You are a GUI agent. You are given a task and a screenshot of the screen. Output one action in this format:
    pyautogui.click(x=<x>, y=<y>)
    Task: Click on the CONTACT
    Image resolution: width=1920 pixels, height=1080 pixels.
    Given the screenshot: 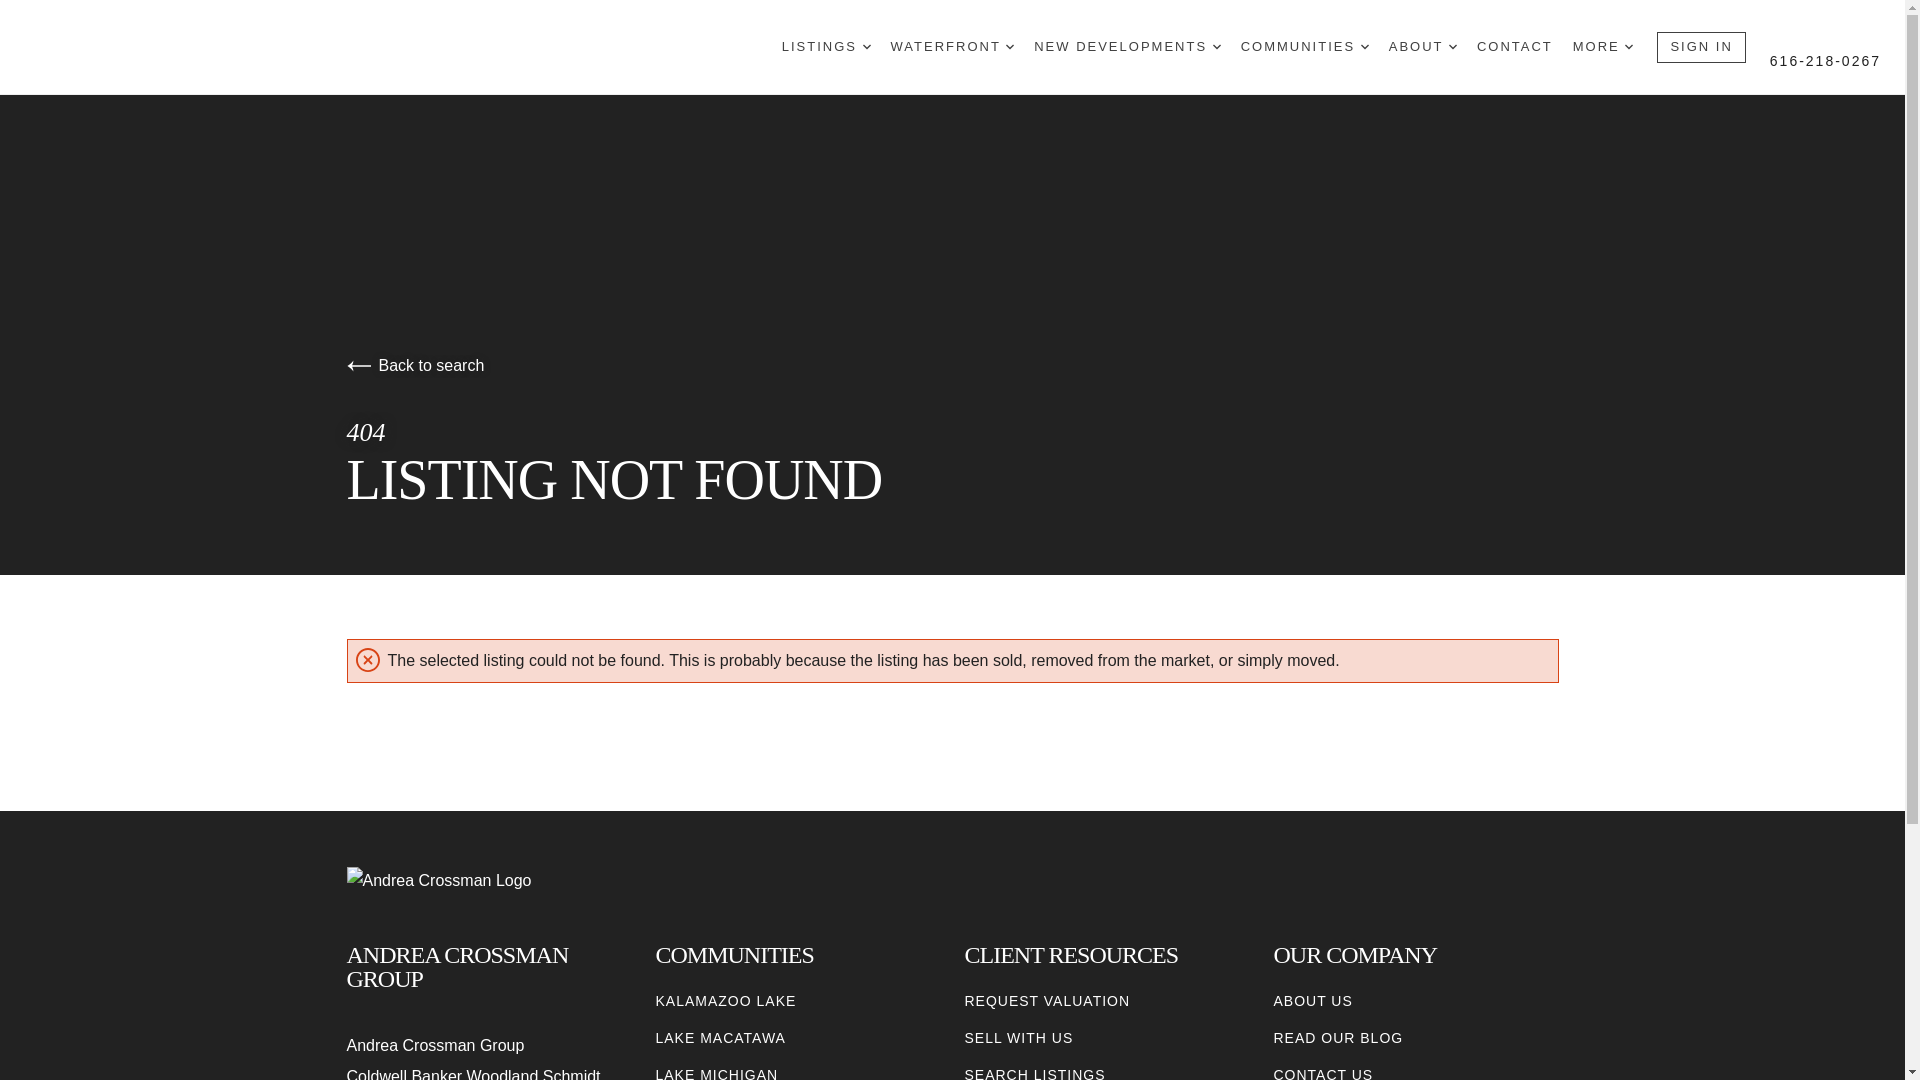 What is the action you would take?
    pyautogui.click(x=1514, y=47)
    